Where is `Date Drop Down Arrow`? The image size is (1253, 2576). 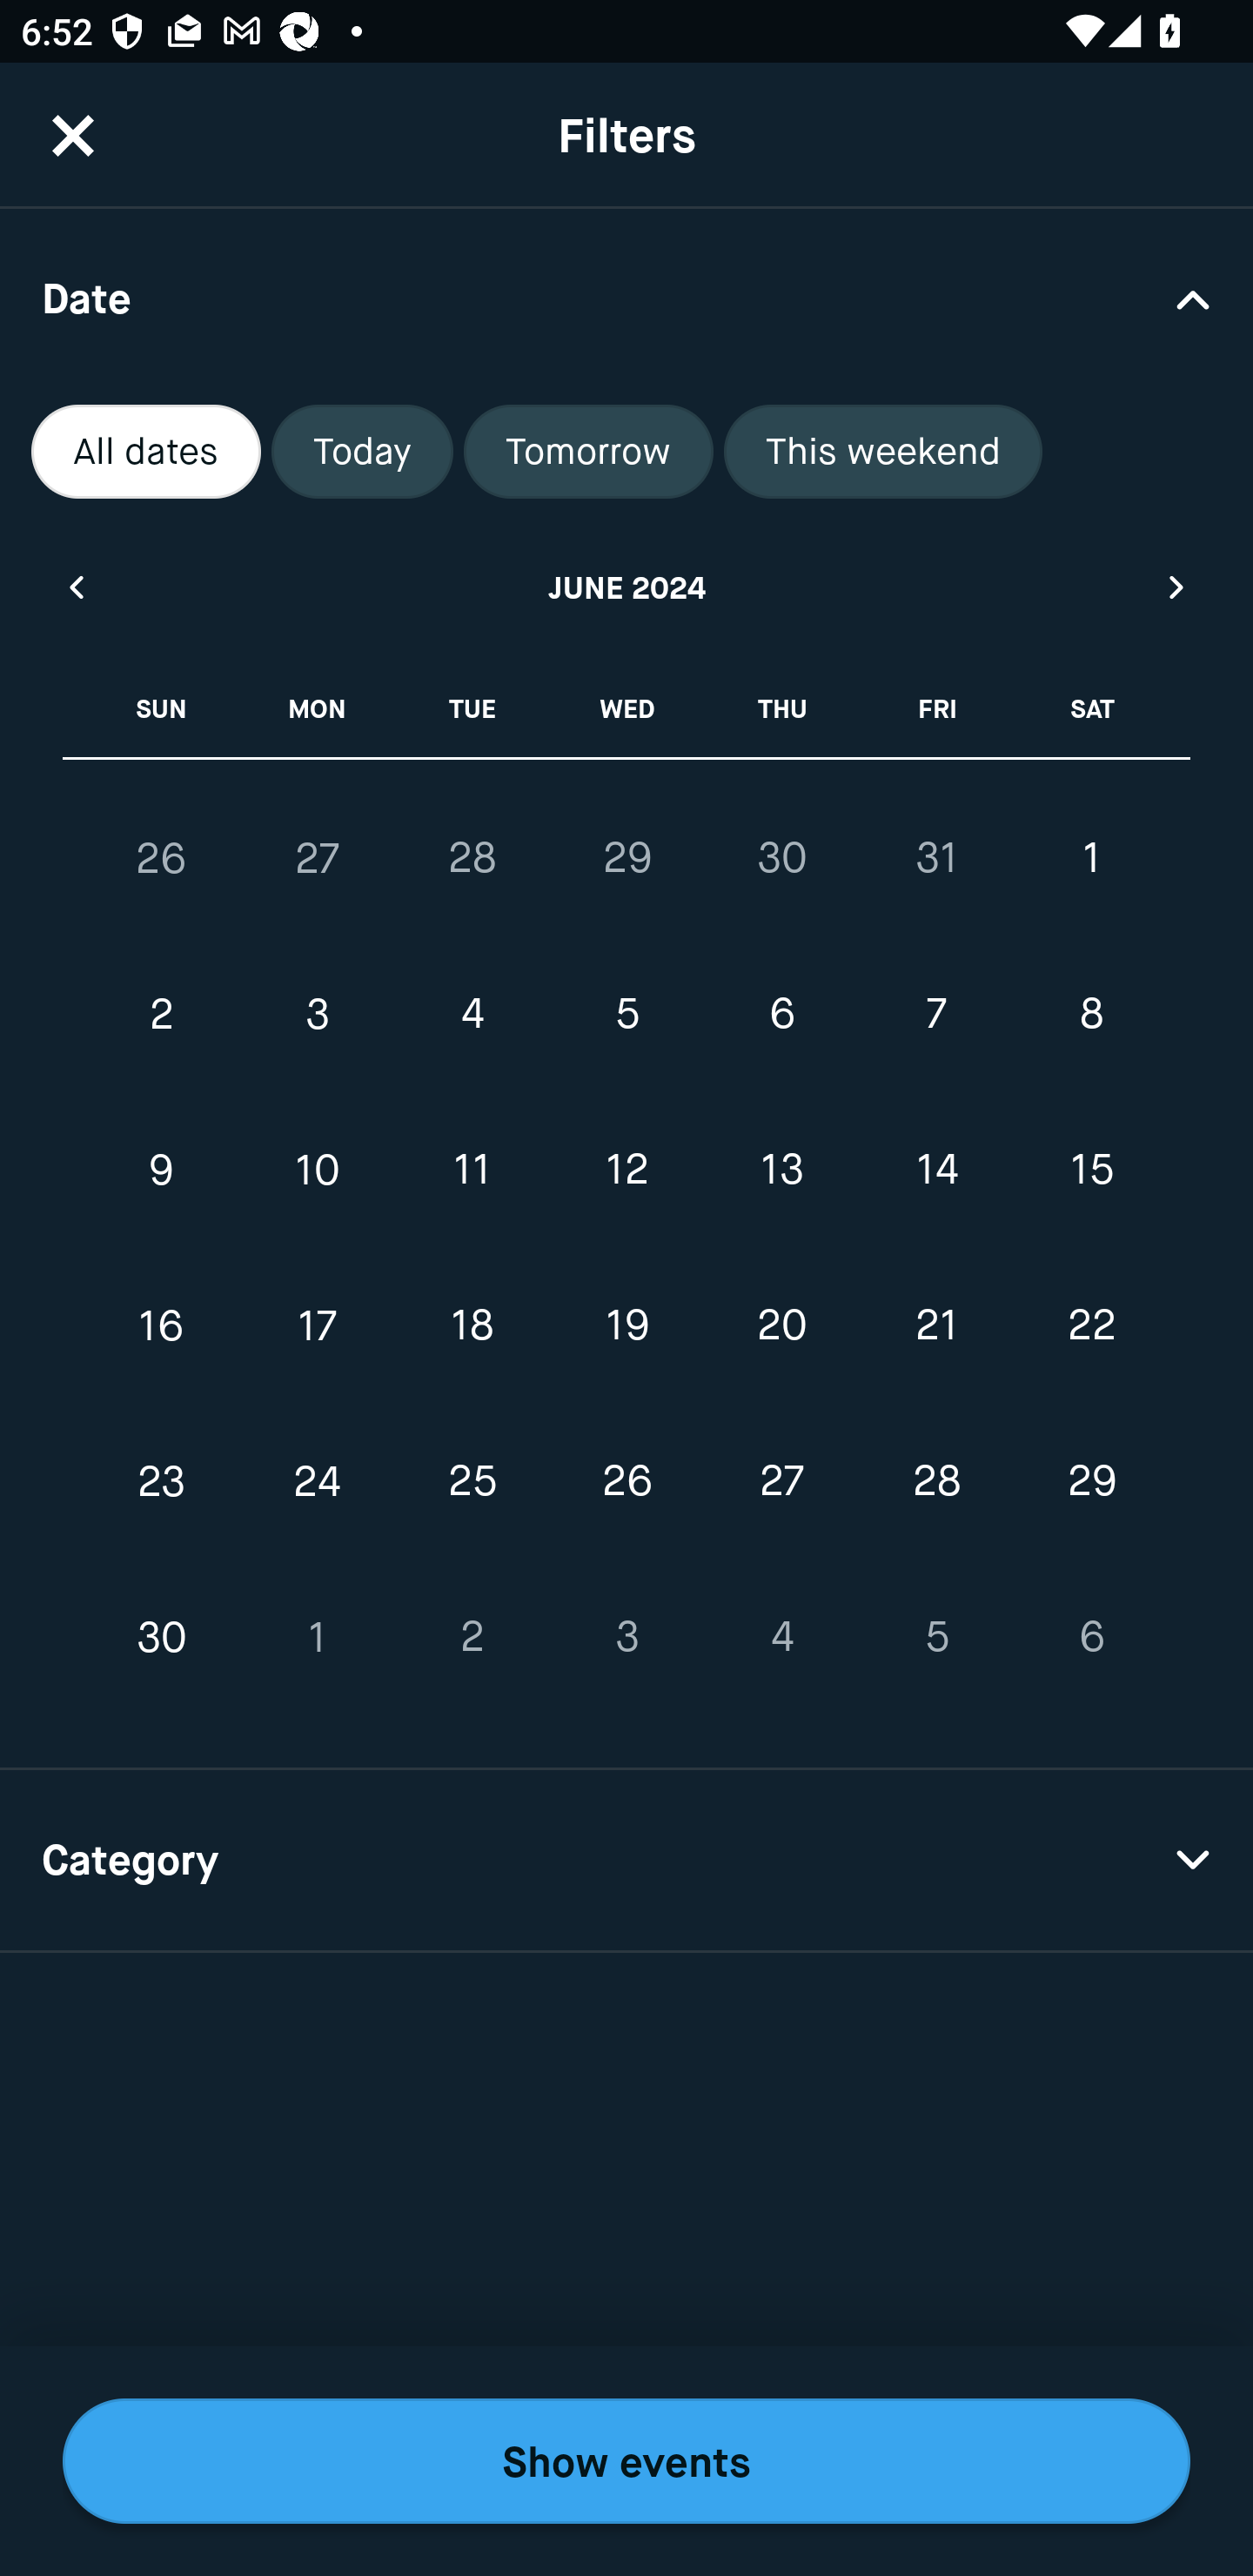 Date Drop Down Arrow is located at coordinates (626, 298).